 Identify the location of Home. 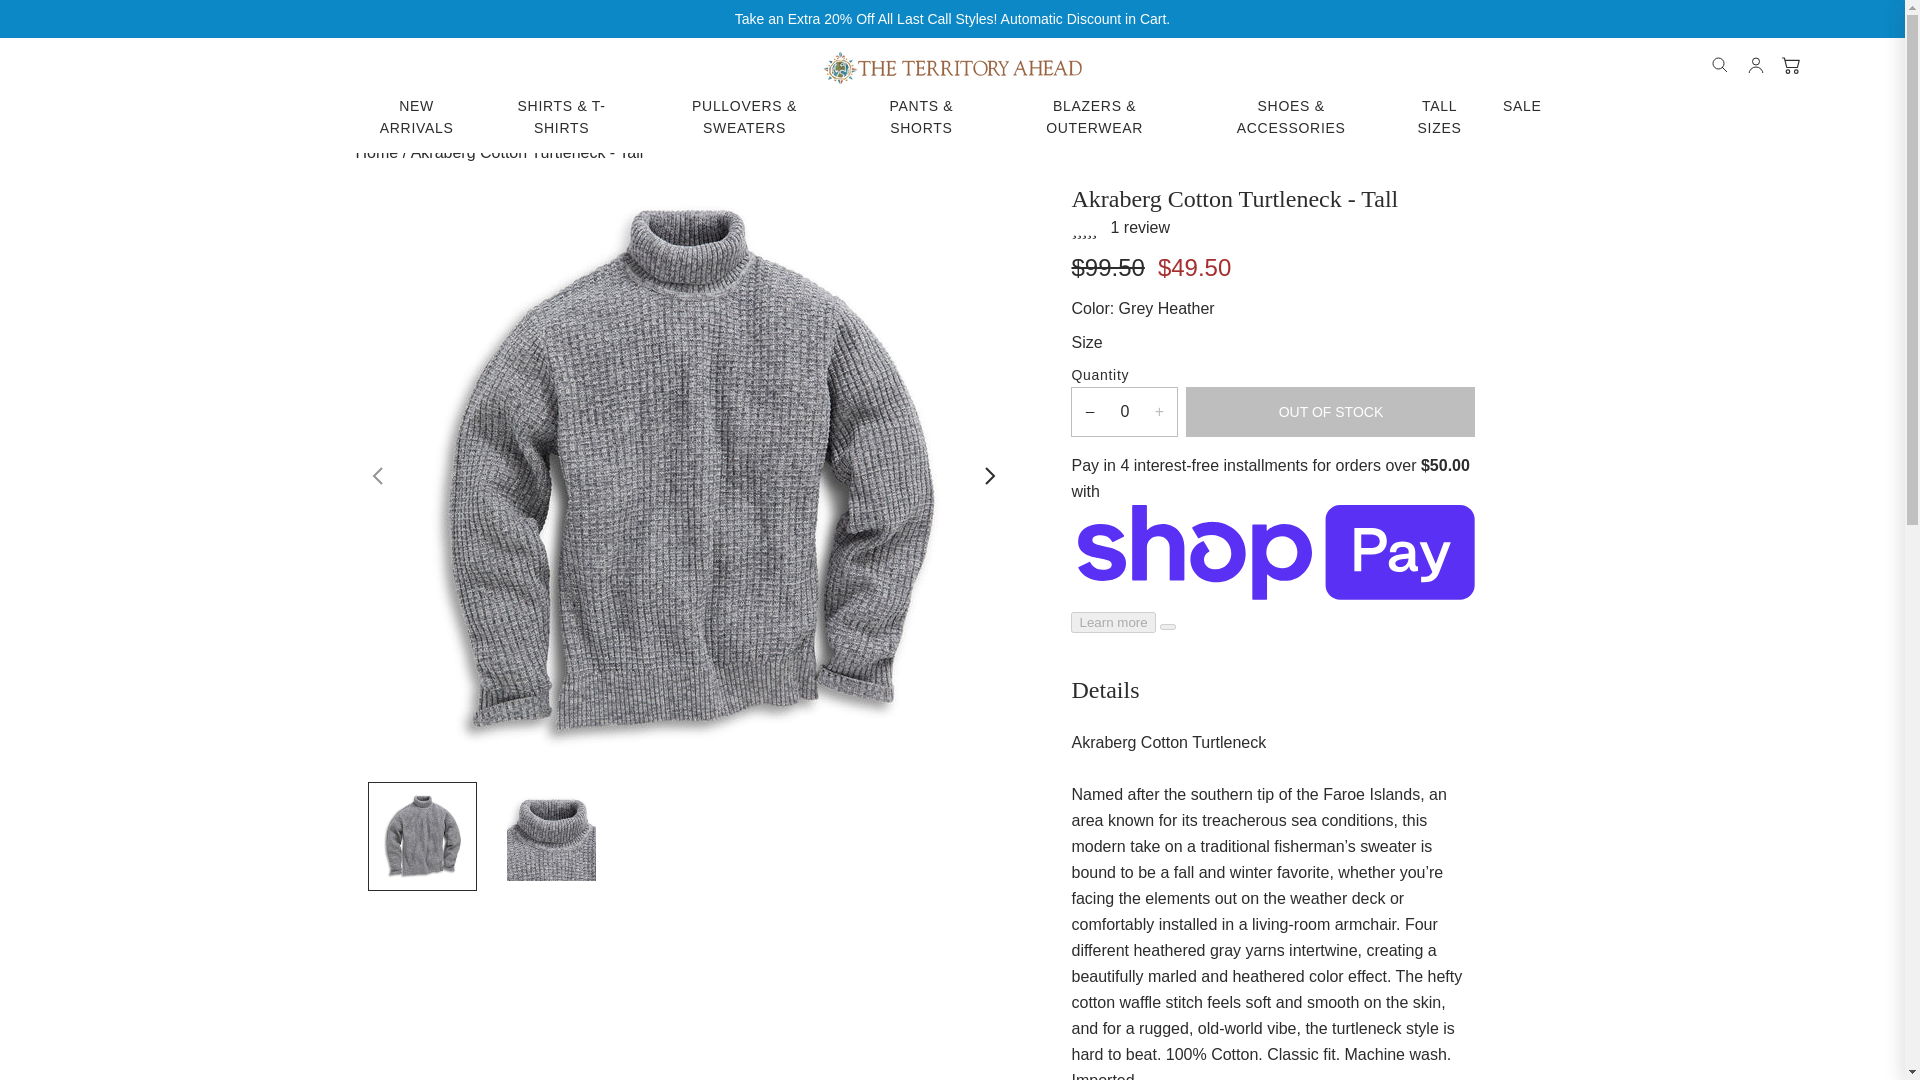
(377, 152).